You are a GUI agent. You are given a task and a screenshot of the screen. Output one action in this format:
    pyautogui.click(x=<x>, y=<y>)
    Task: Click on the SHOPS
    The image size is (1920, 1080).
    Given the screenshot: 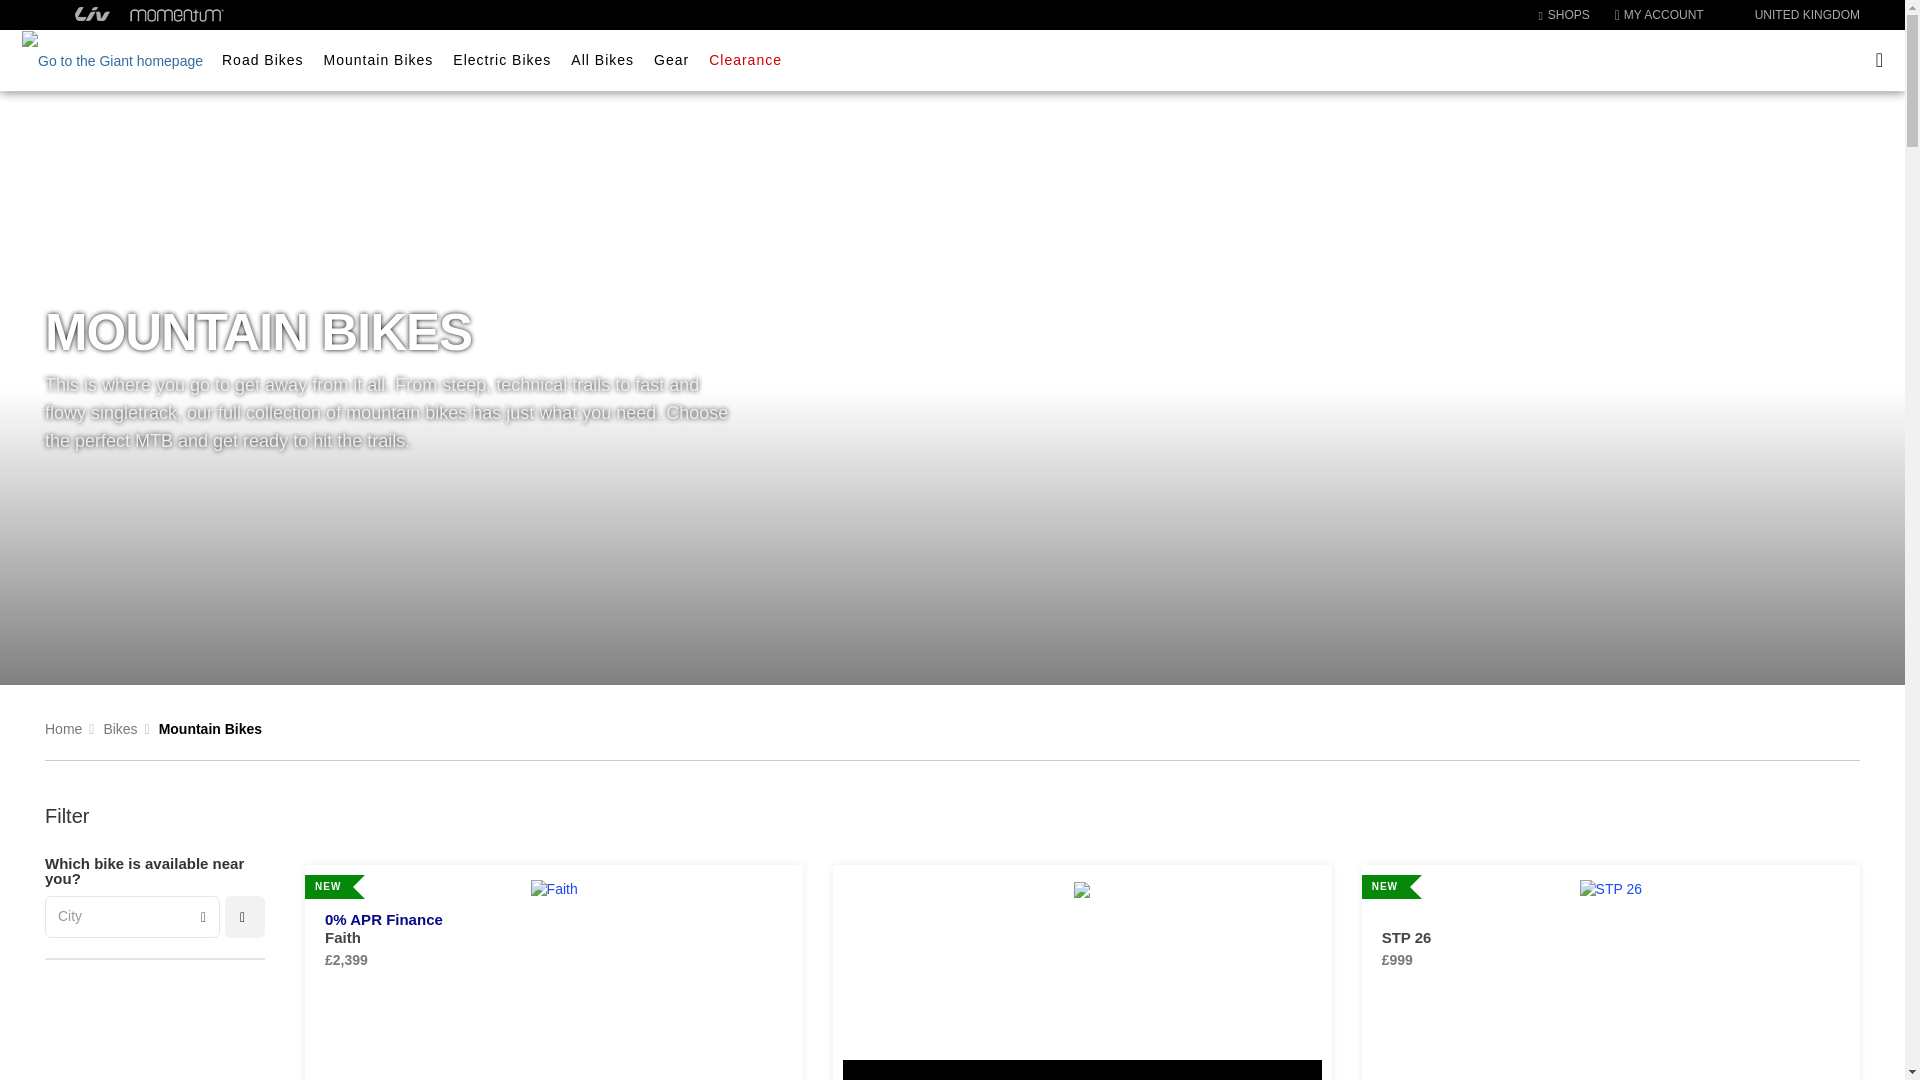 What is the action you would take?
    pyautogui.click(x=1563, y=15)
    